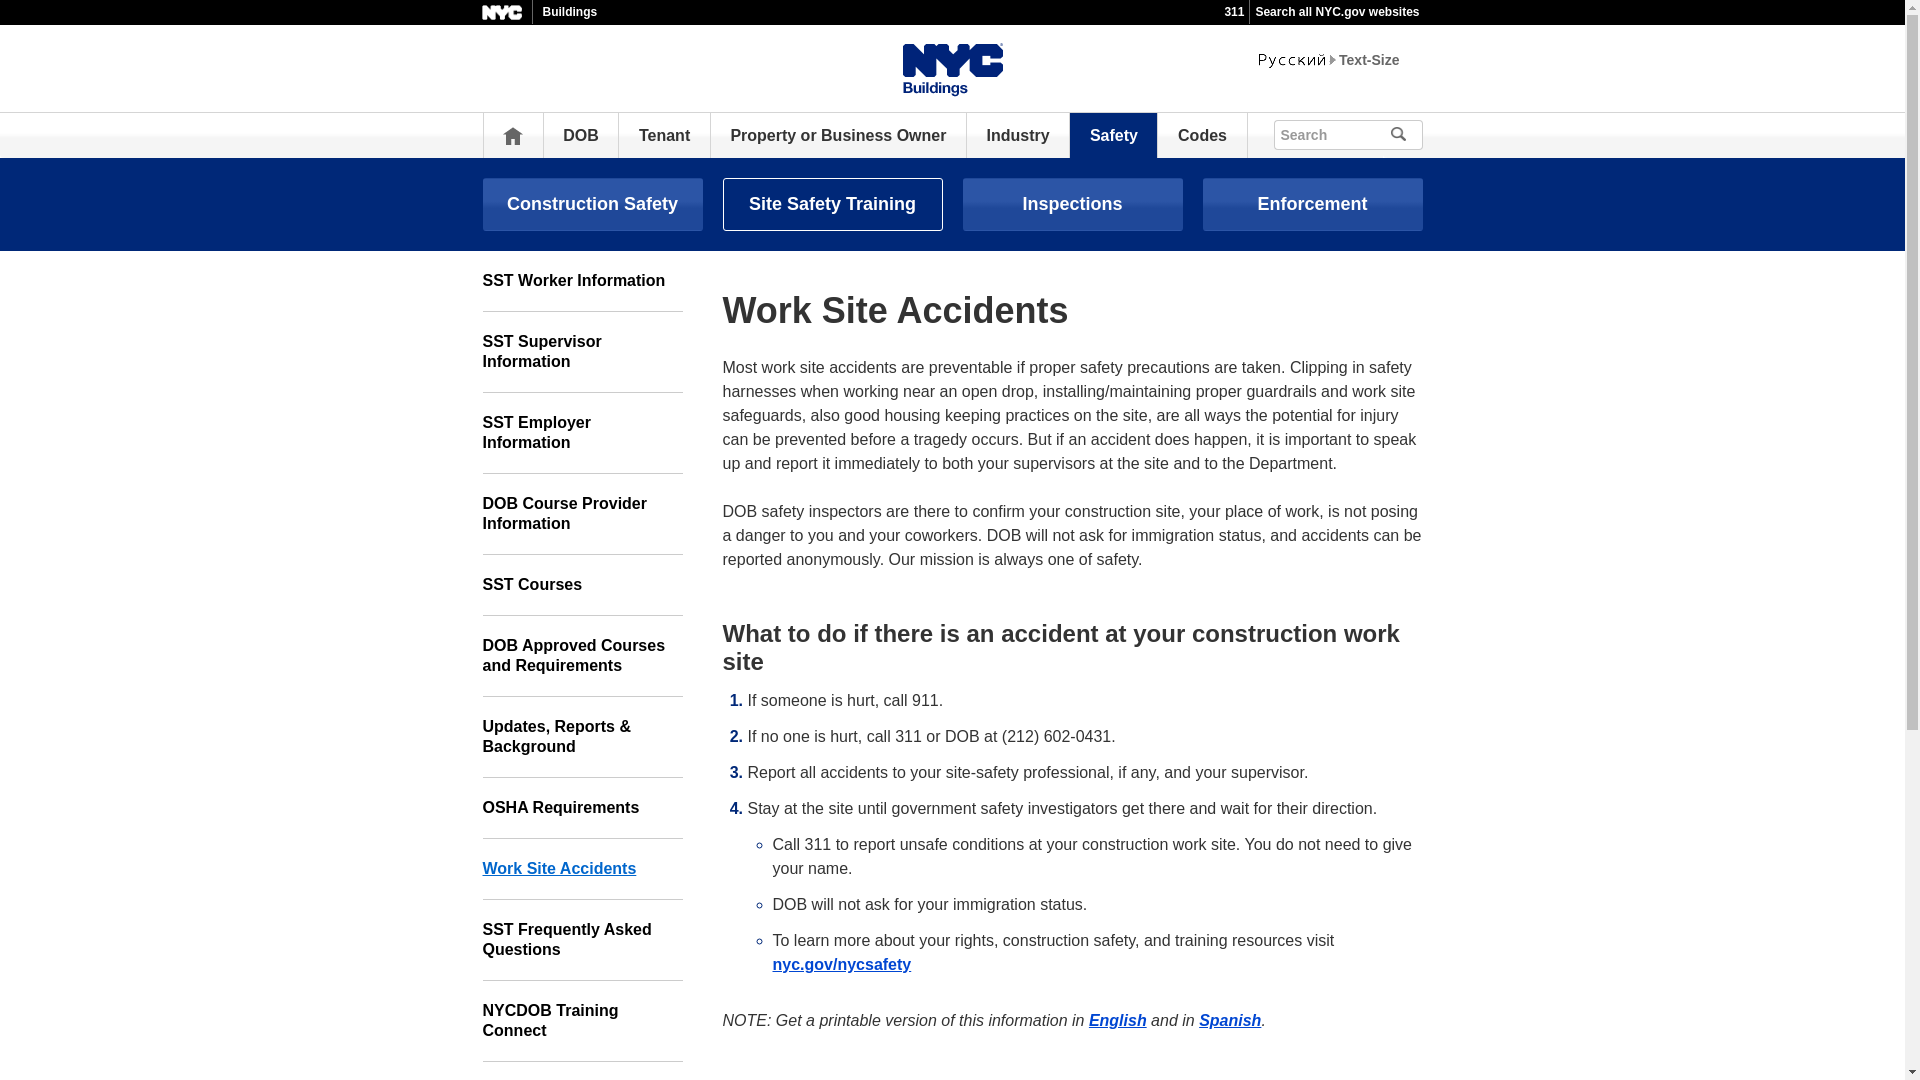 The width and height of the screenshot is (1920, 1080). Describe the element at coordinates (581, 281) in the screenshot. I see `SST Worker Information` at that location.